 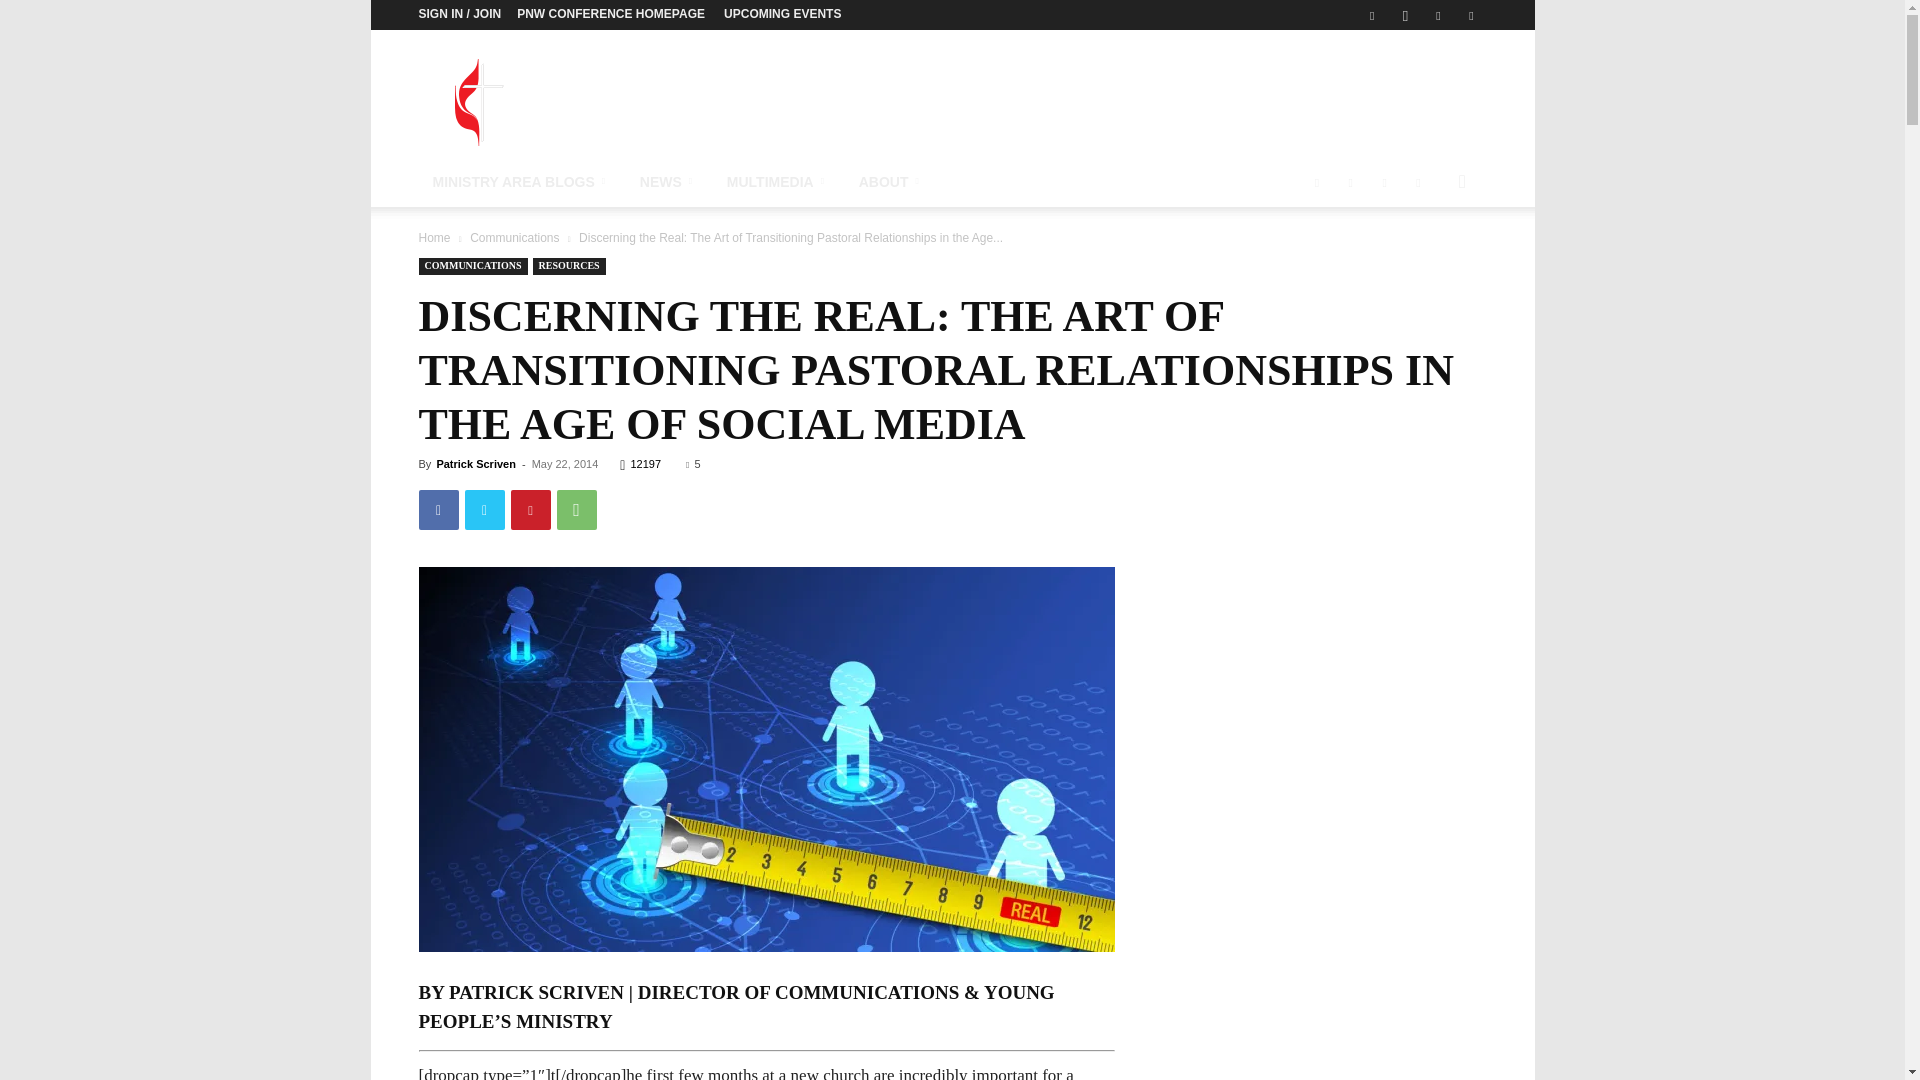 I want to click on Twitter, so click(x=484, y=510).